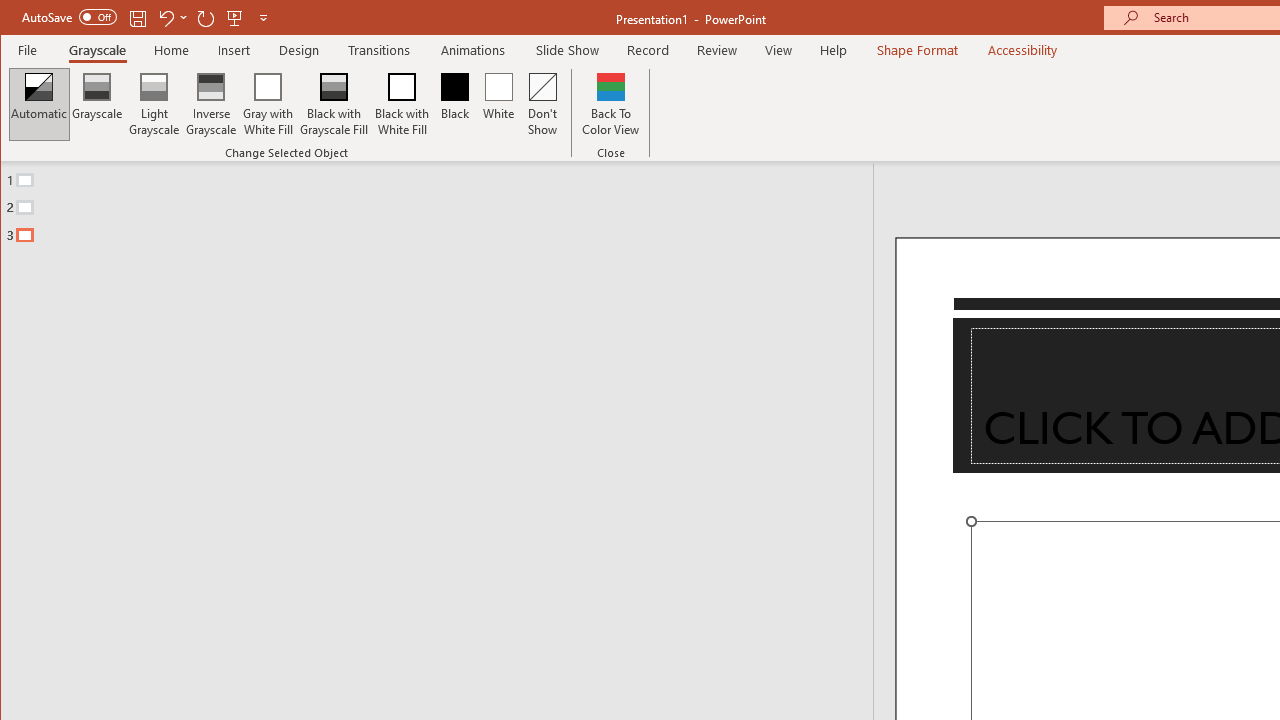 The height and width of the screenshot is (720, 1280). What do you see at coordinates (445, 203) in the screenshot?
I see `Outline` at bounding box center [445, 203].